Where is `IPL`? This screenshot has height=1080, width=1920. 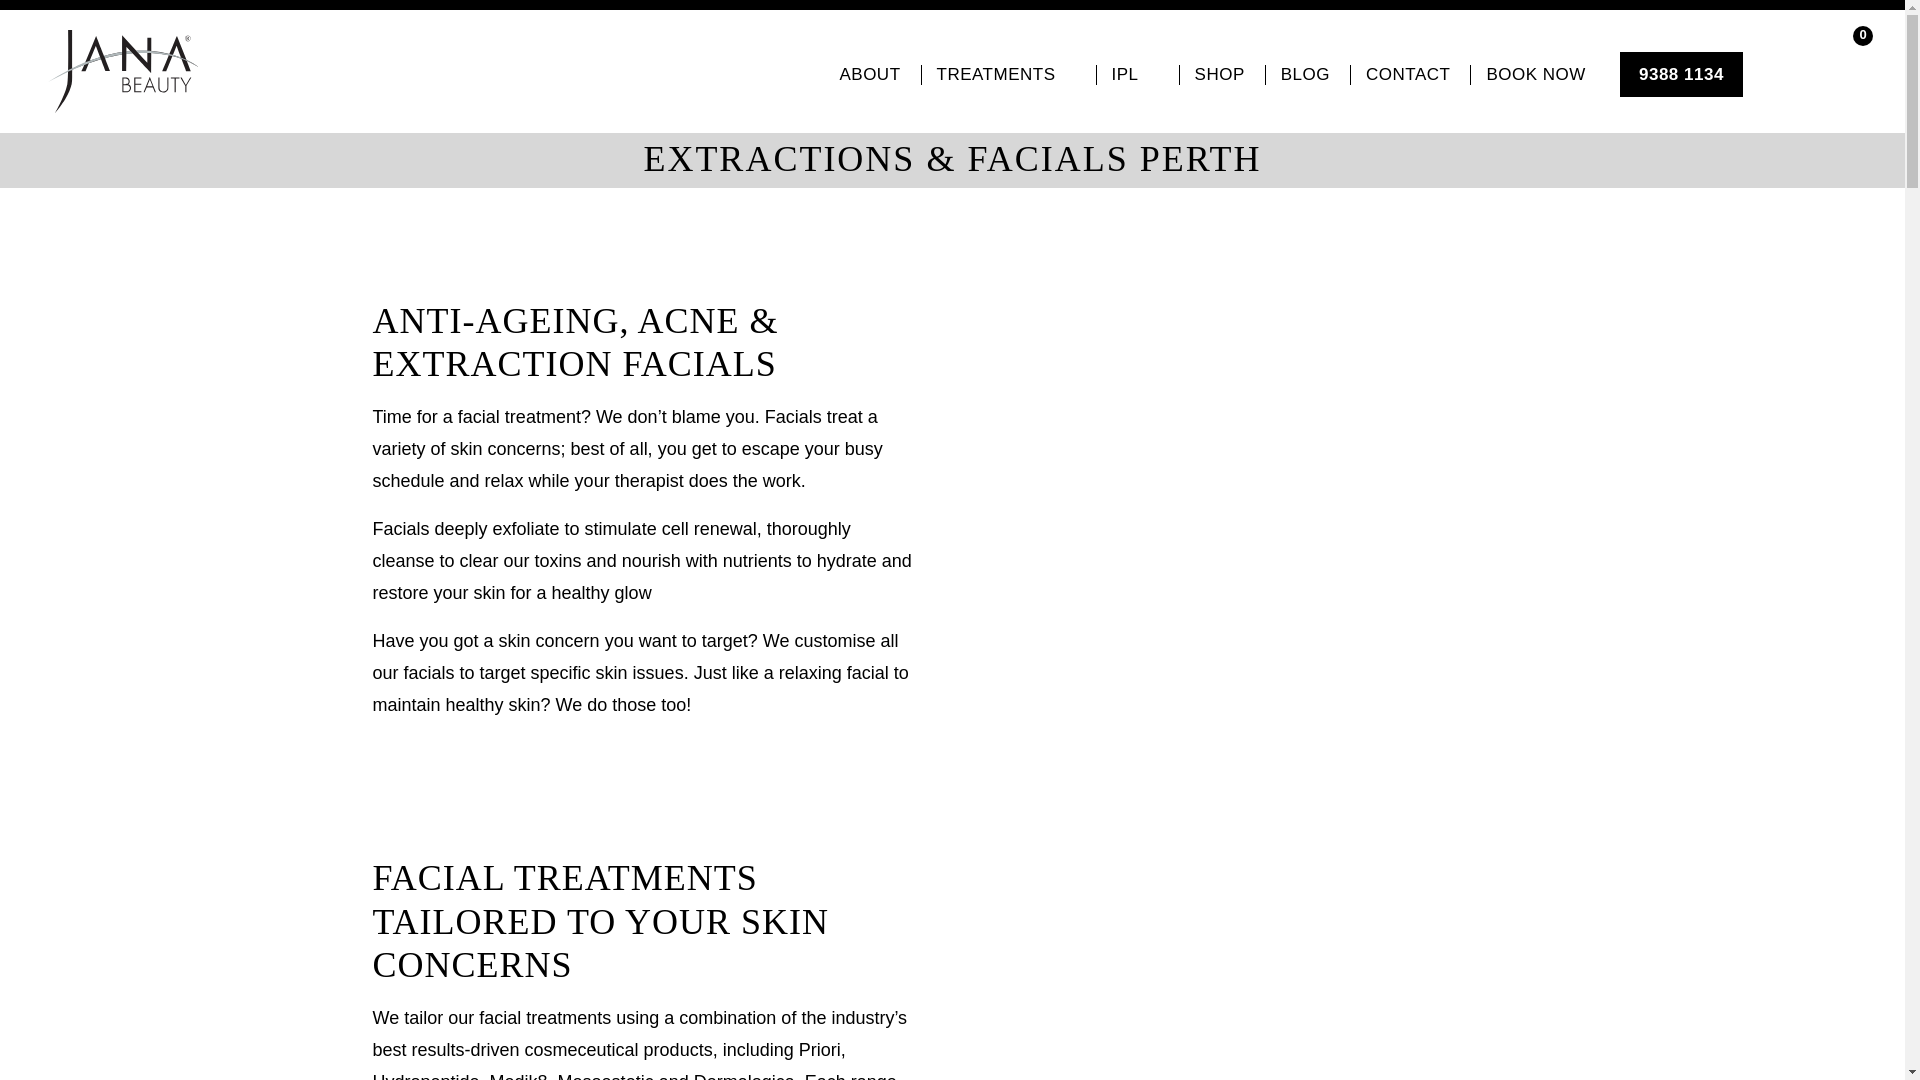
IPL is located at coordinates (1134, 74).